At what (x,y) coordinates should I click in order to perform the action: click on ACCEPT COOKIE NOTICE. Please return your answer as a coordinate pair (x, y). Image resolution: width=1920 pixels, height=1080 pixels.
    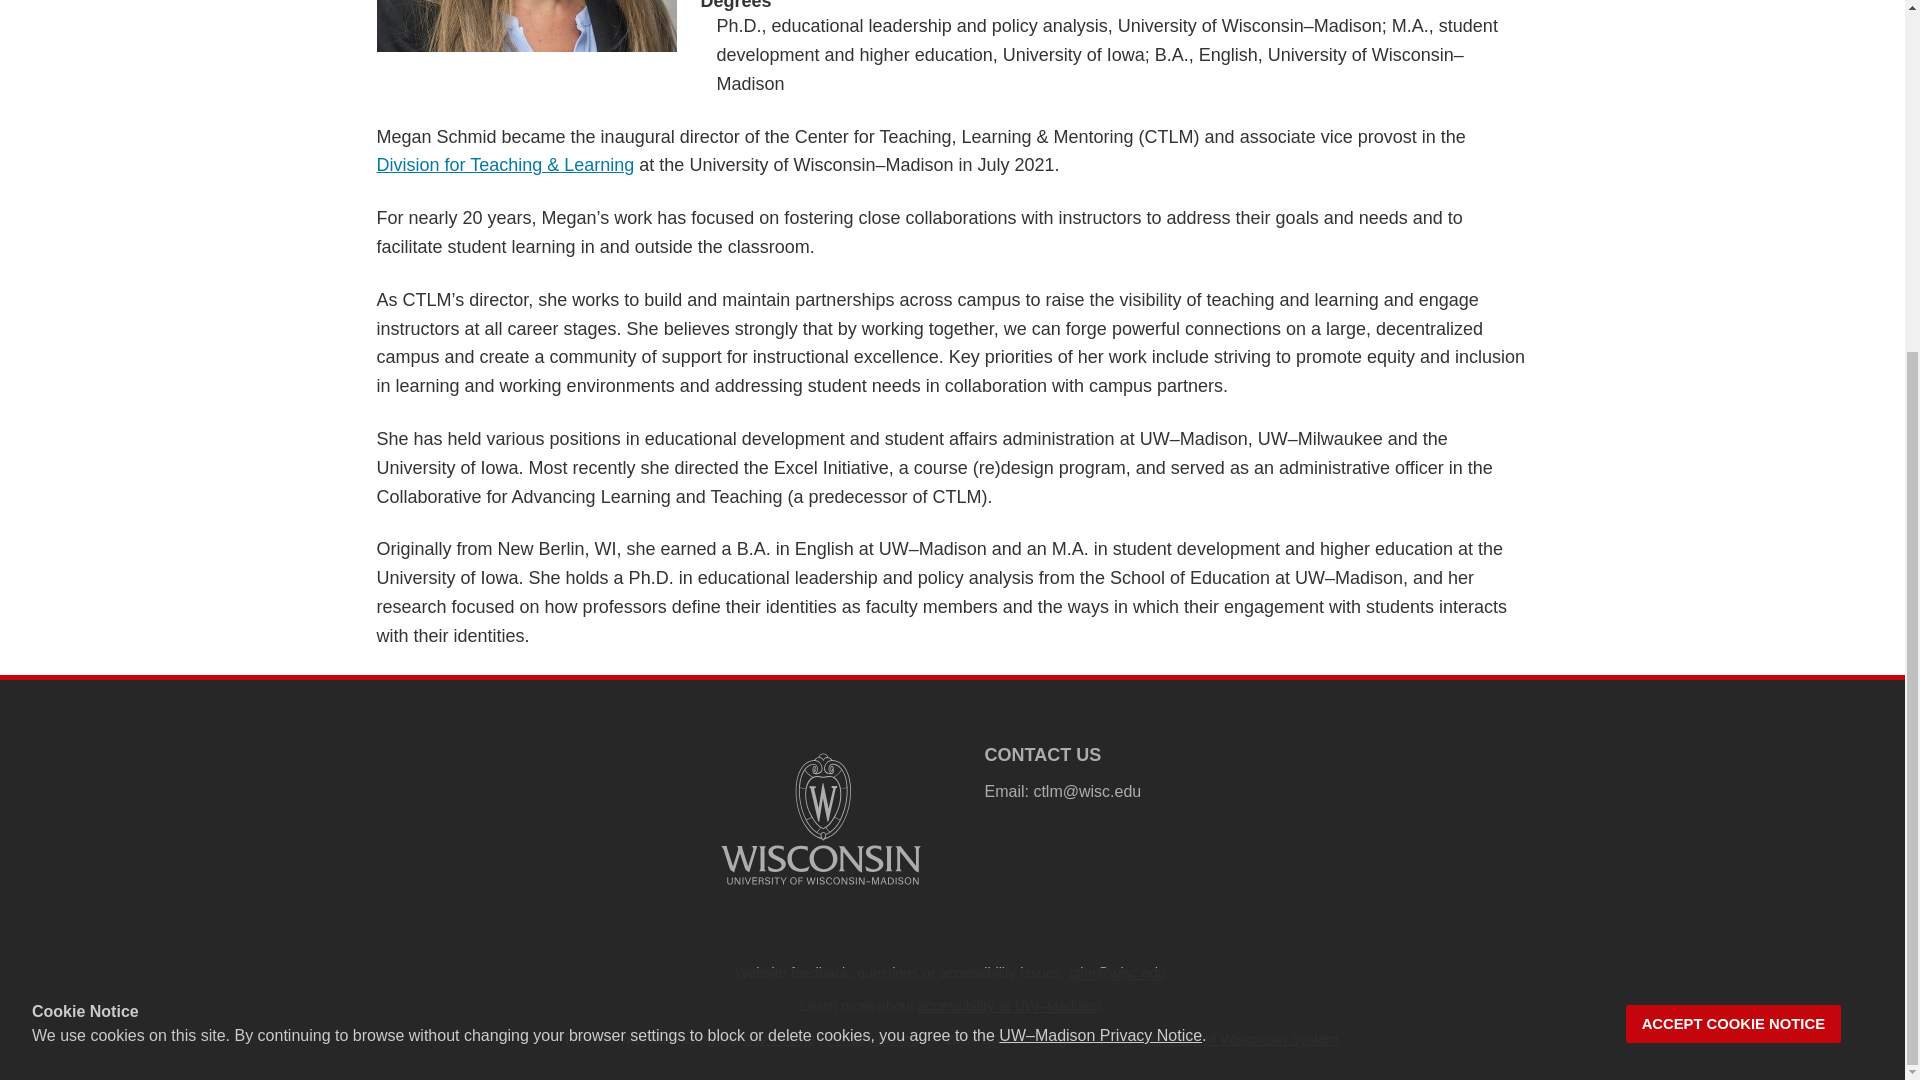
    Looking at the image, I should click on (1734, 513).